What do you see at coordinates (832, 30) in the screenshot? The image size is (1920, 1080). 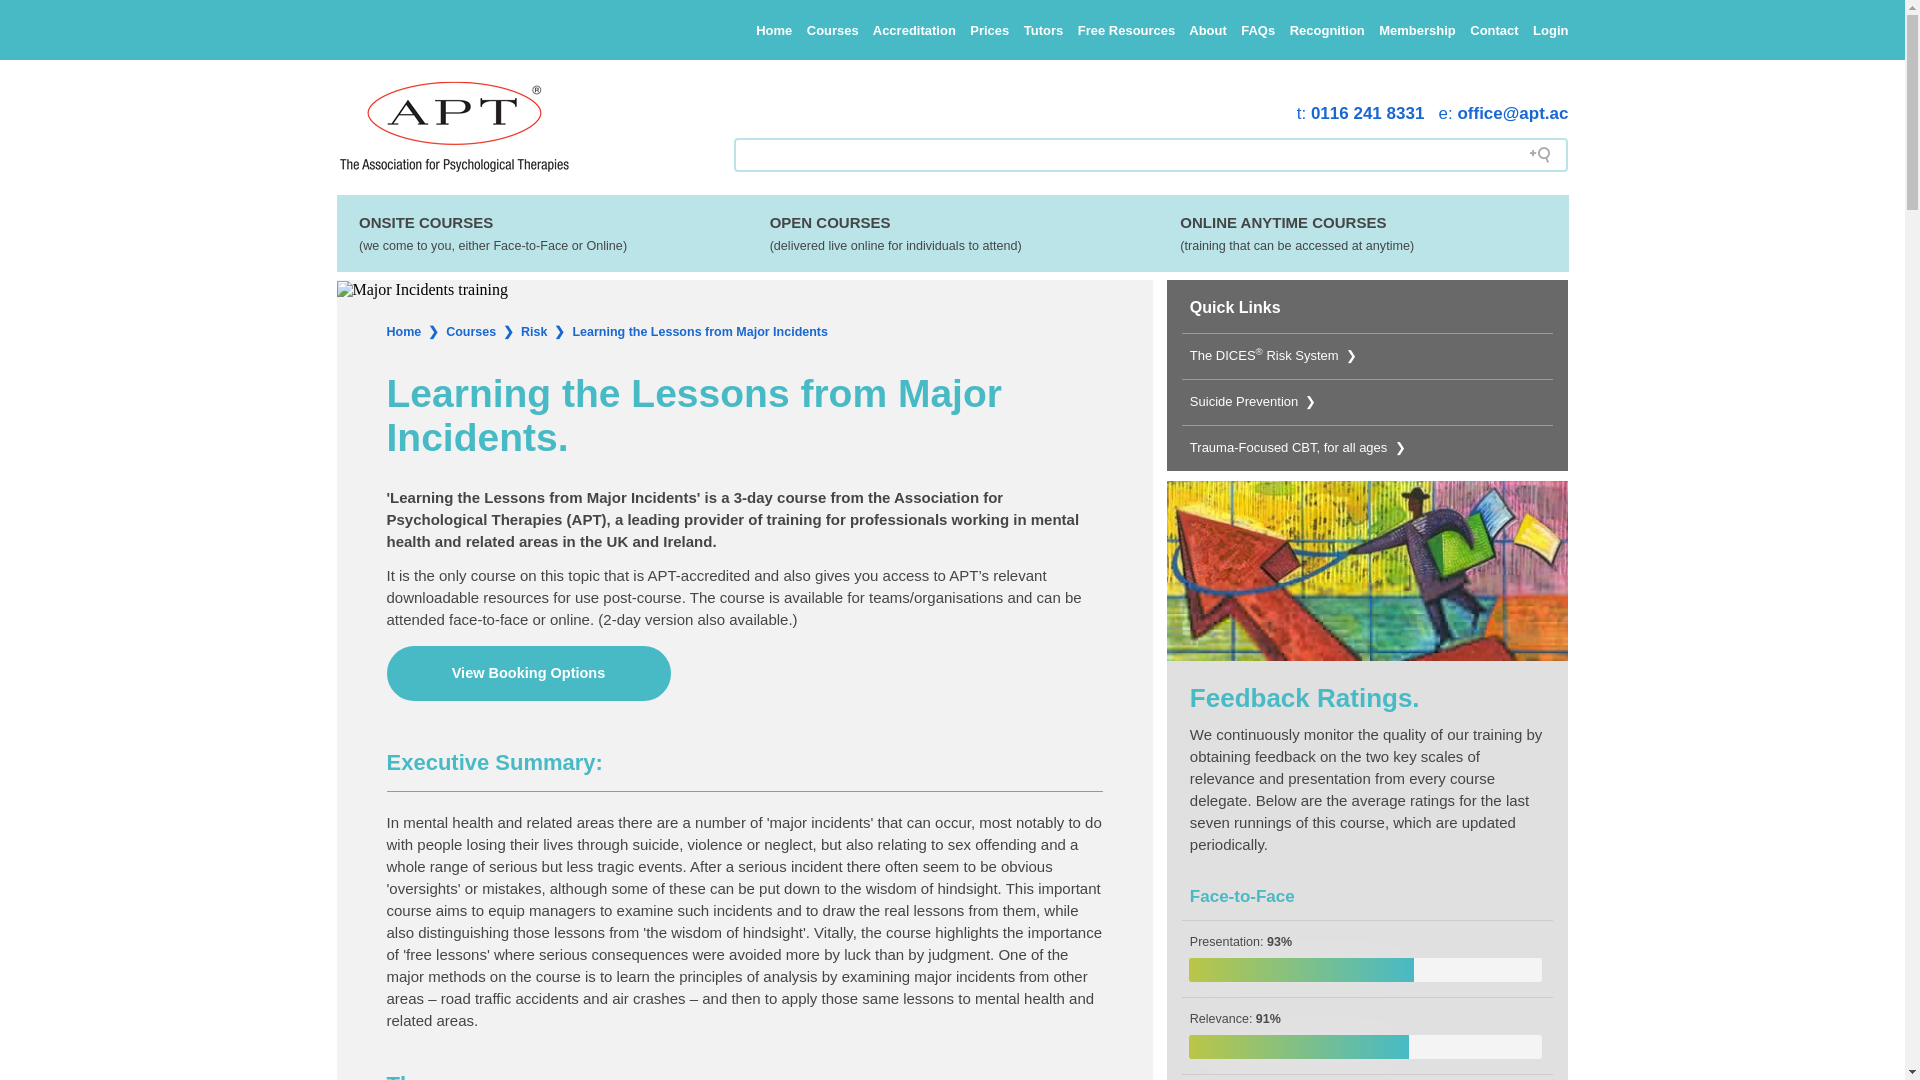 I see `Courses` at bounding box center [832, 30].